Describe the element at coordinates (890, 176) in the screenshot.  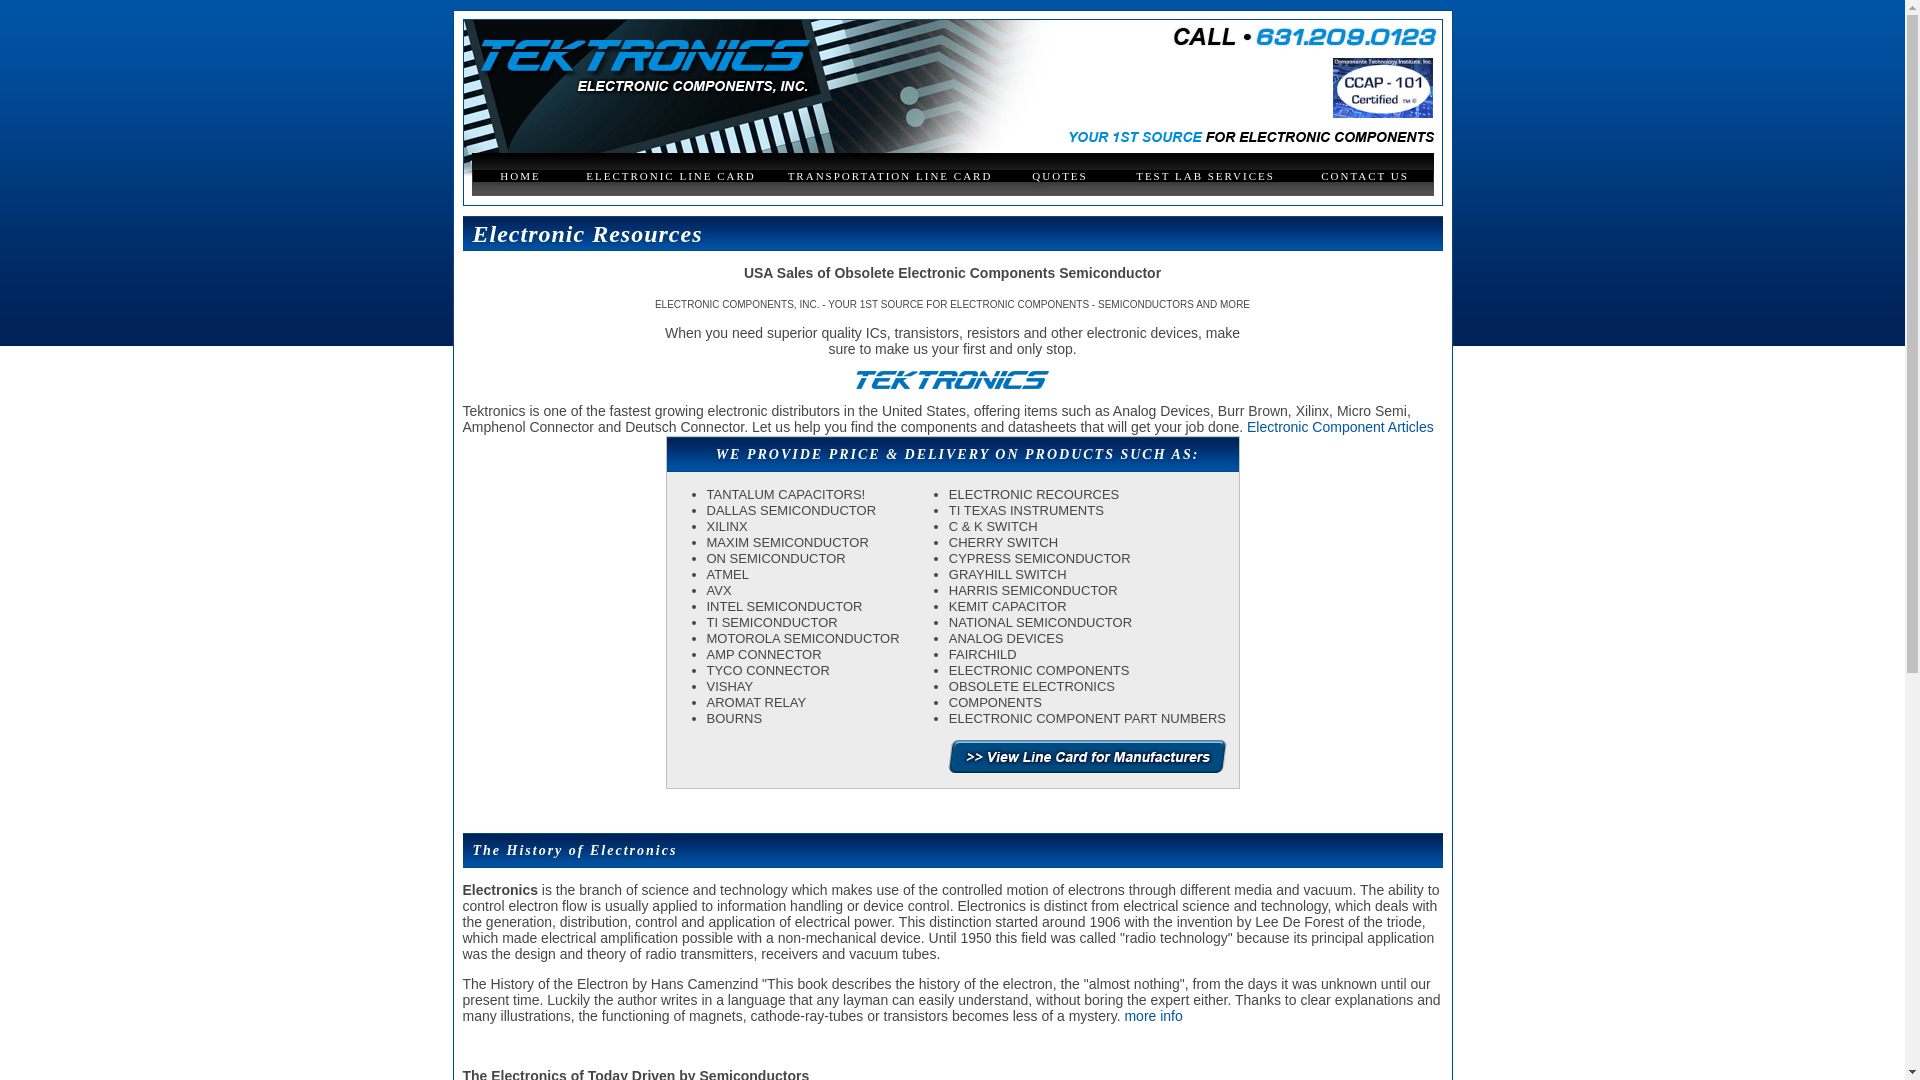
I see `TRANSPORTATION LINE CARD` at that location.